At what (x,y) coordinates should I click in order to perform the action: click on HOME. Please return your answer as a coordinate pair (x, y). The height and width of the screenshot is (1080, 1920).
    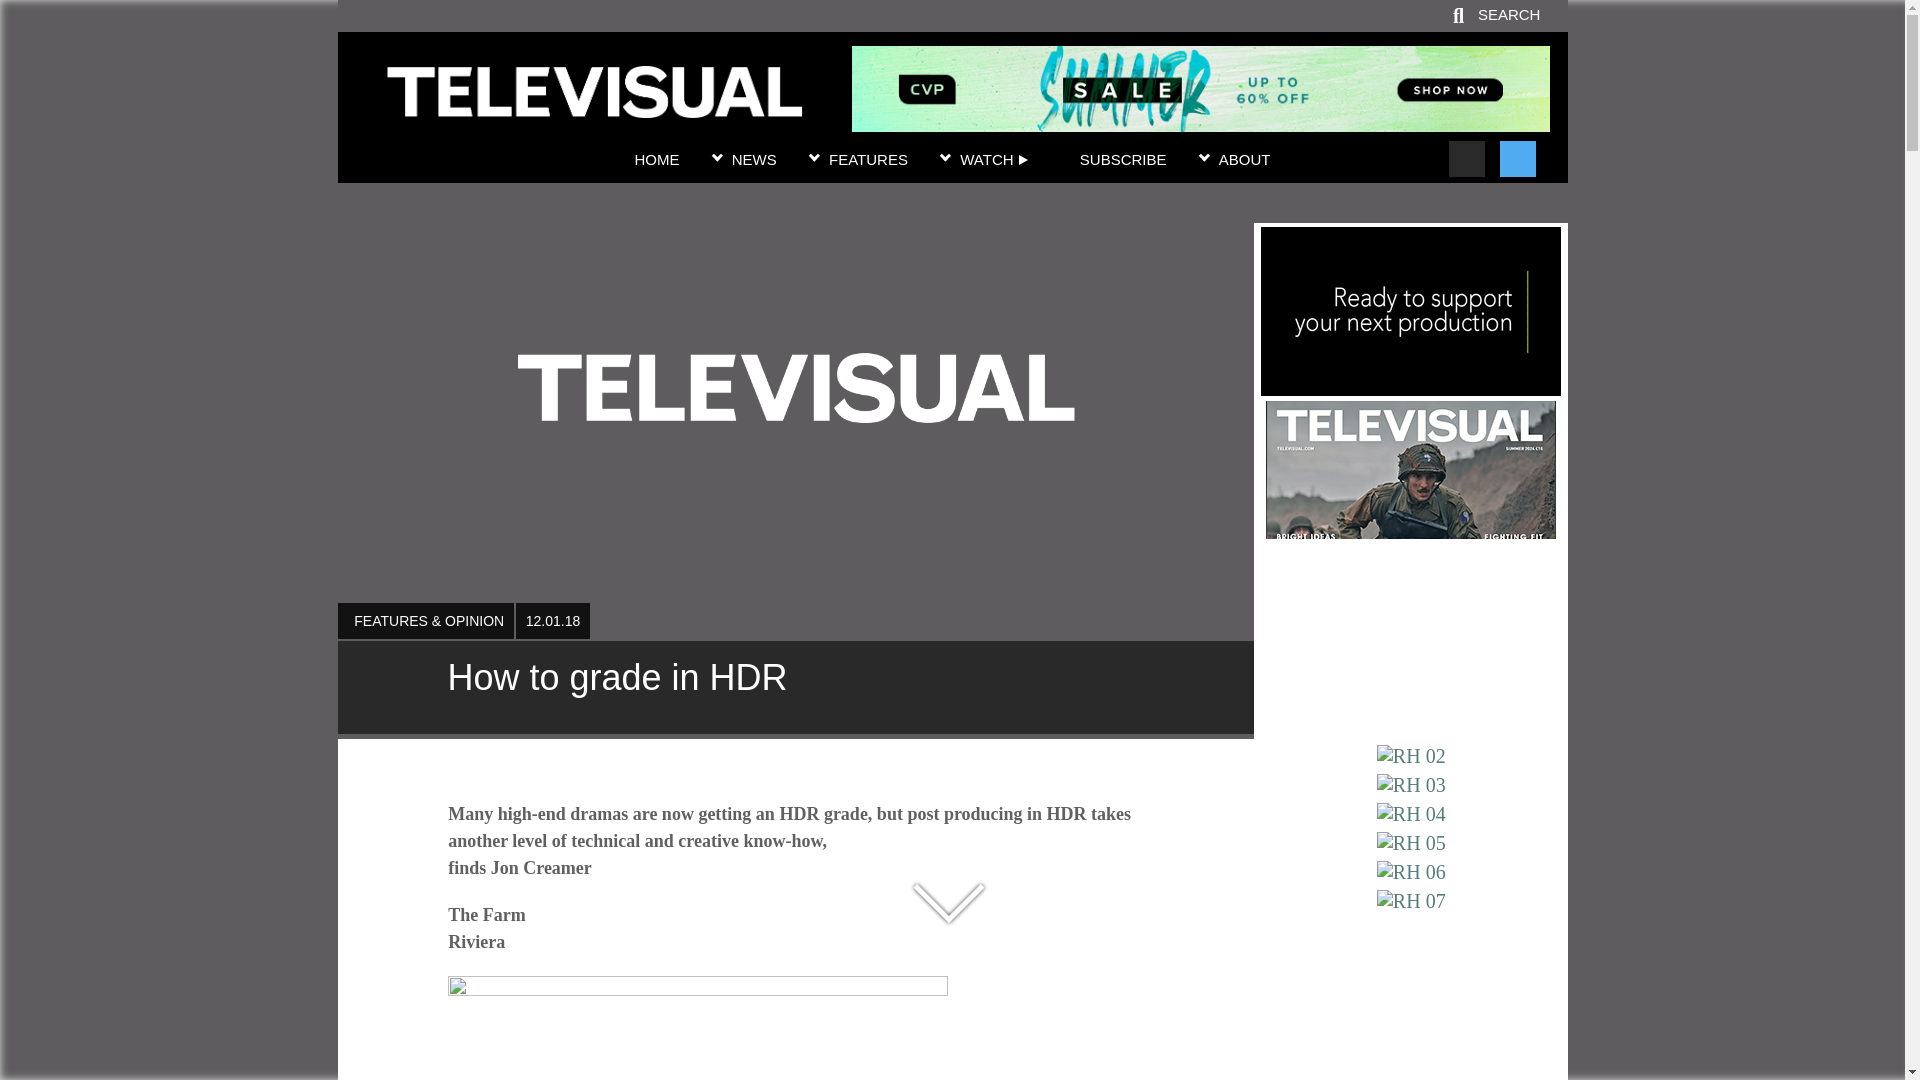
    Looking at the image, I should click on (656, 160).